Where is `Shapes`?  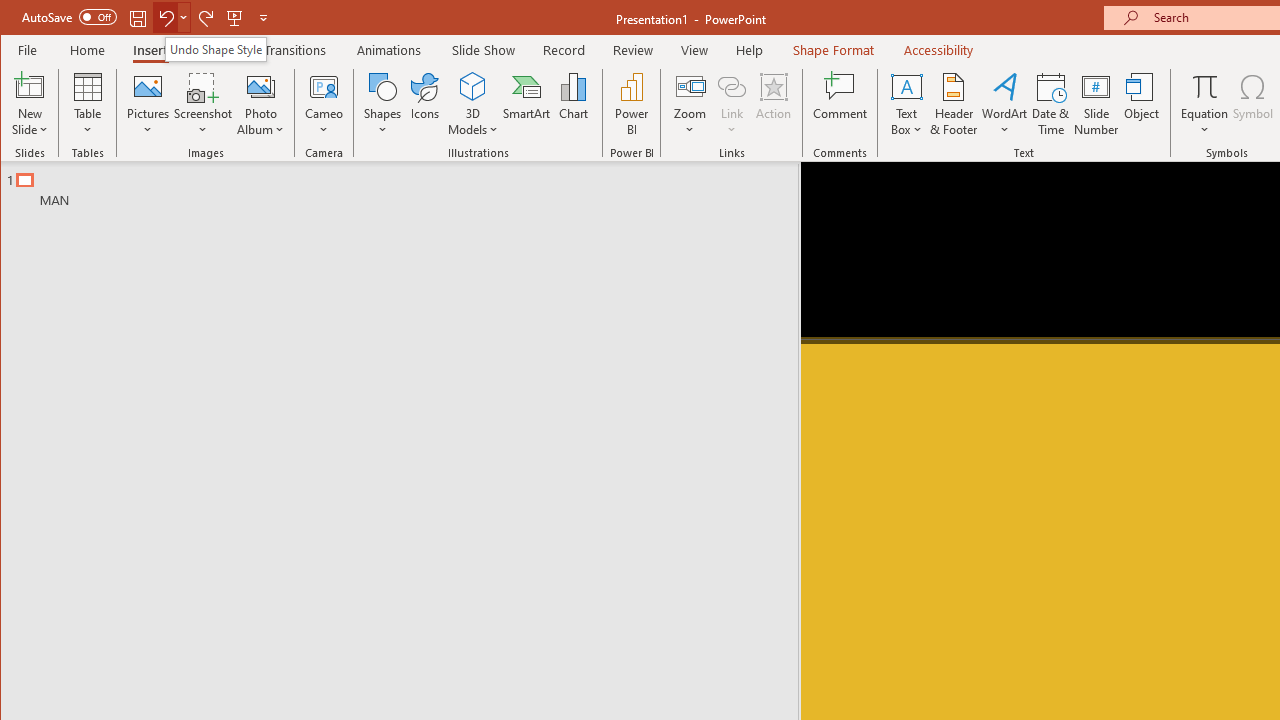
Shapes is located at coordinates (383, 104).